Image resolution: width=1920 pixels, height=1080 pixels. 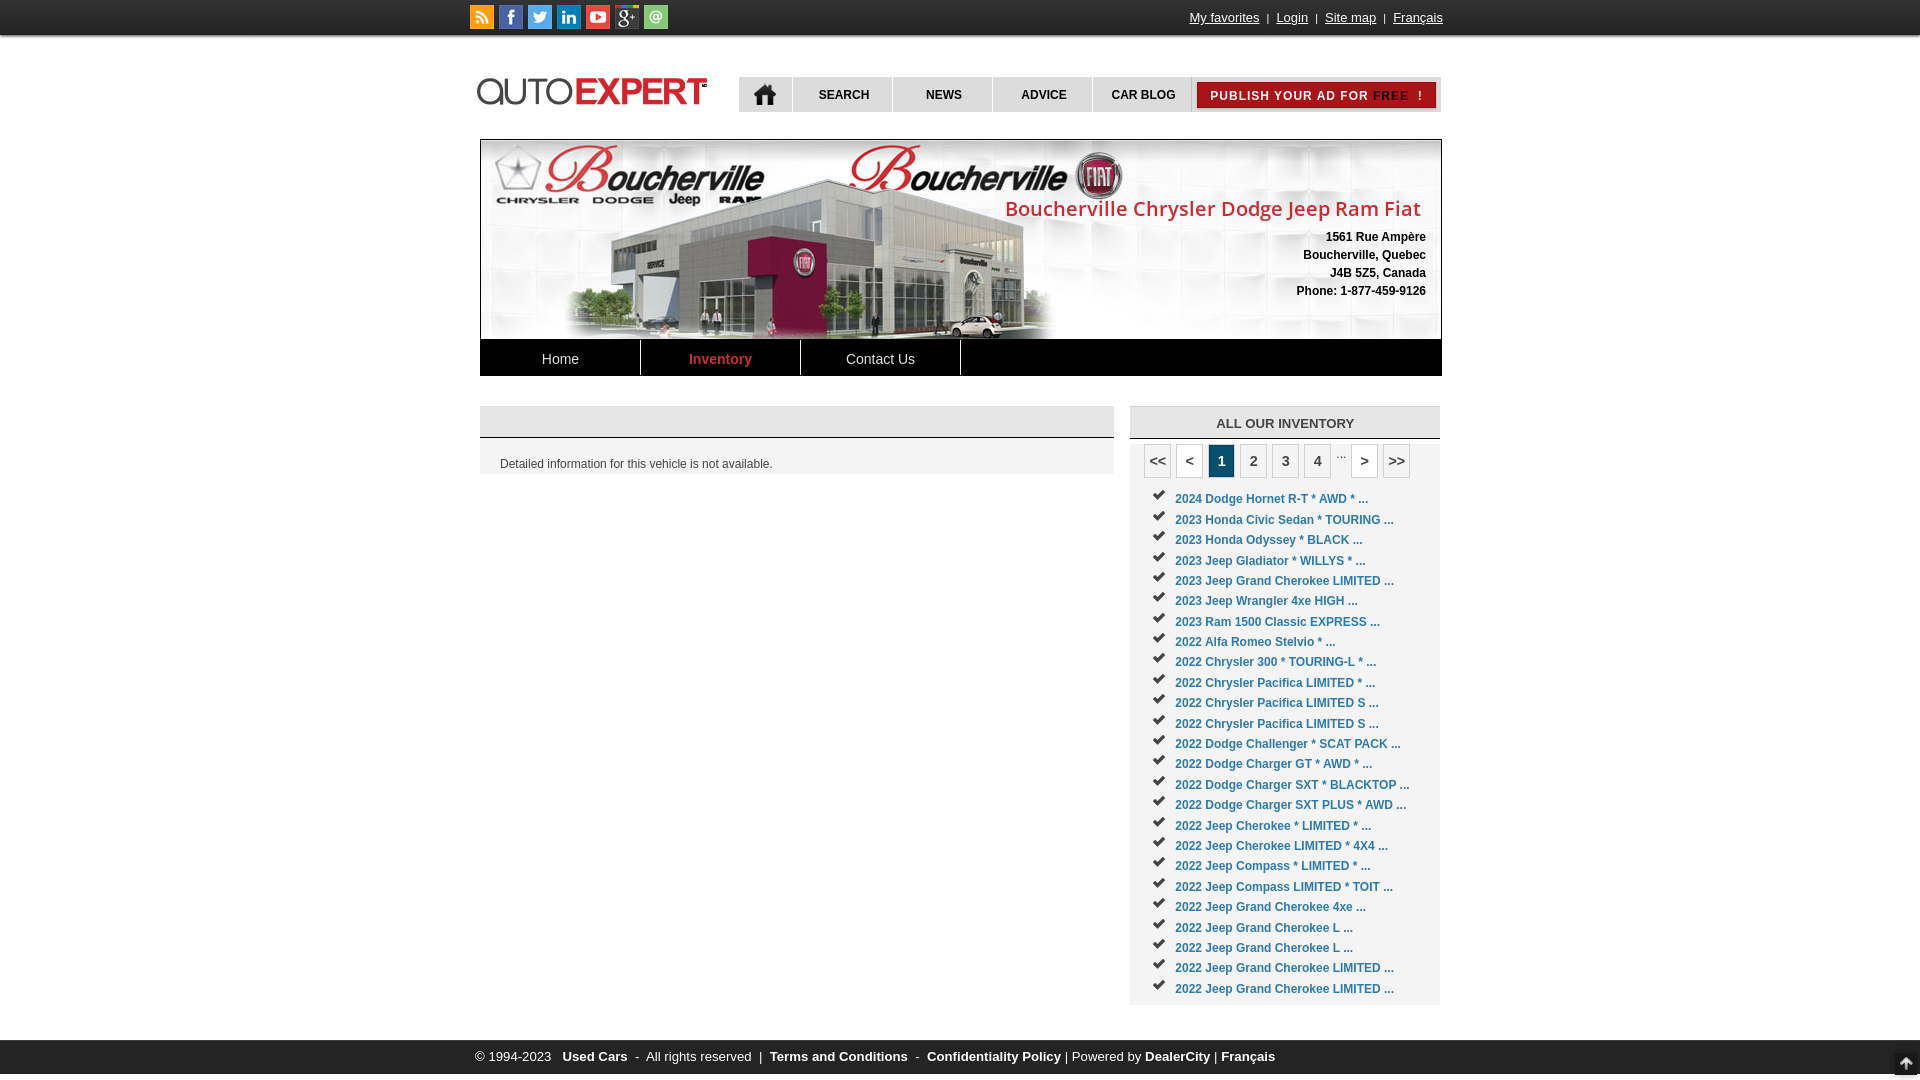 What do you see at coordinates (1255, 642) in the screenshot?
I see `2022 Alfa Romeo Stelvio * ...` at bounding box center [1255, 642].